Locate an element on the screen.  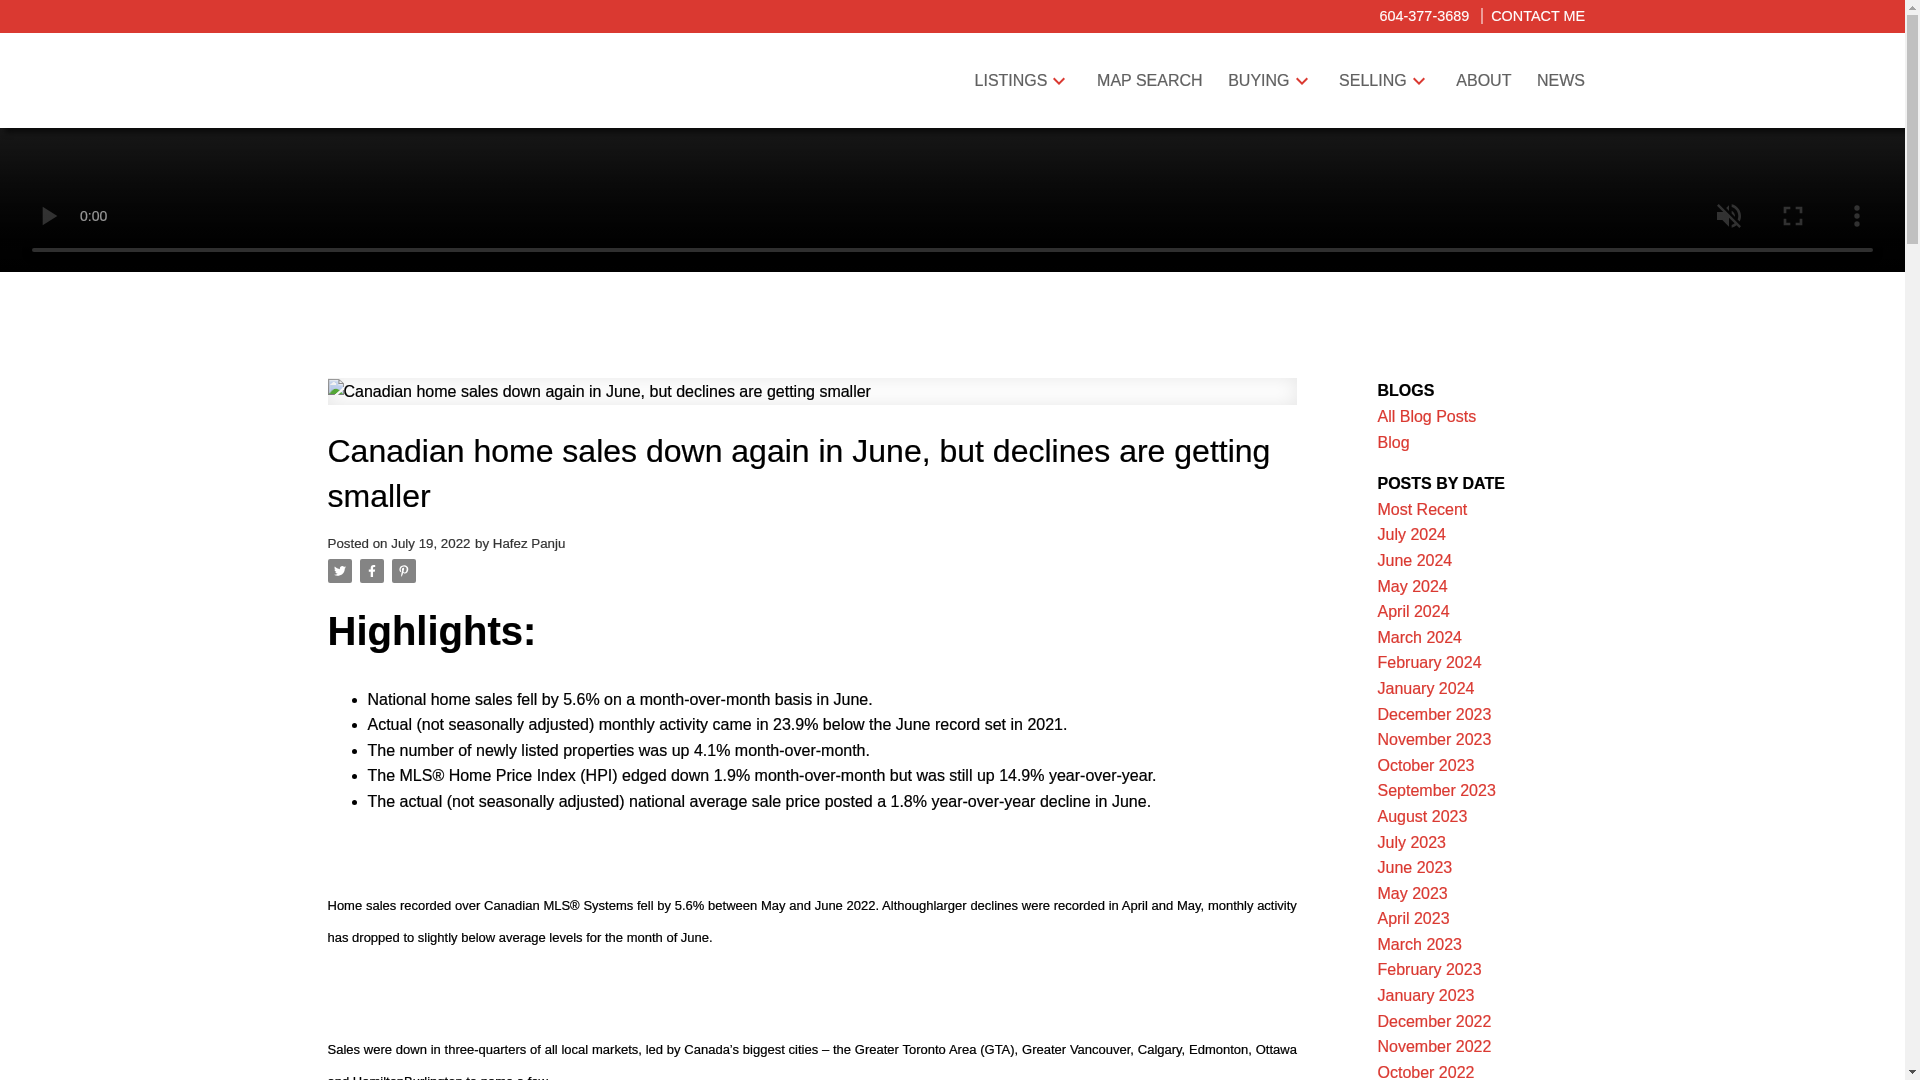
February 2024 is located at coordinates (1430, 662).